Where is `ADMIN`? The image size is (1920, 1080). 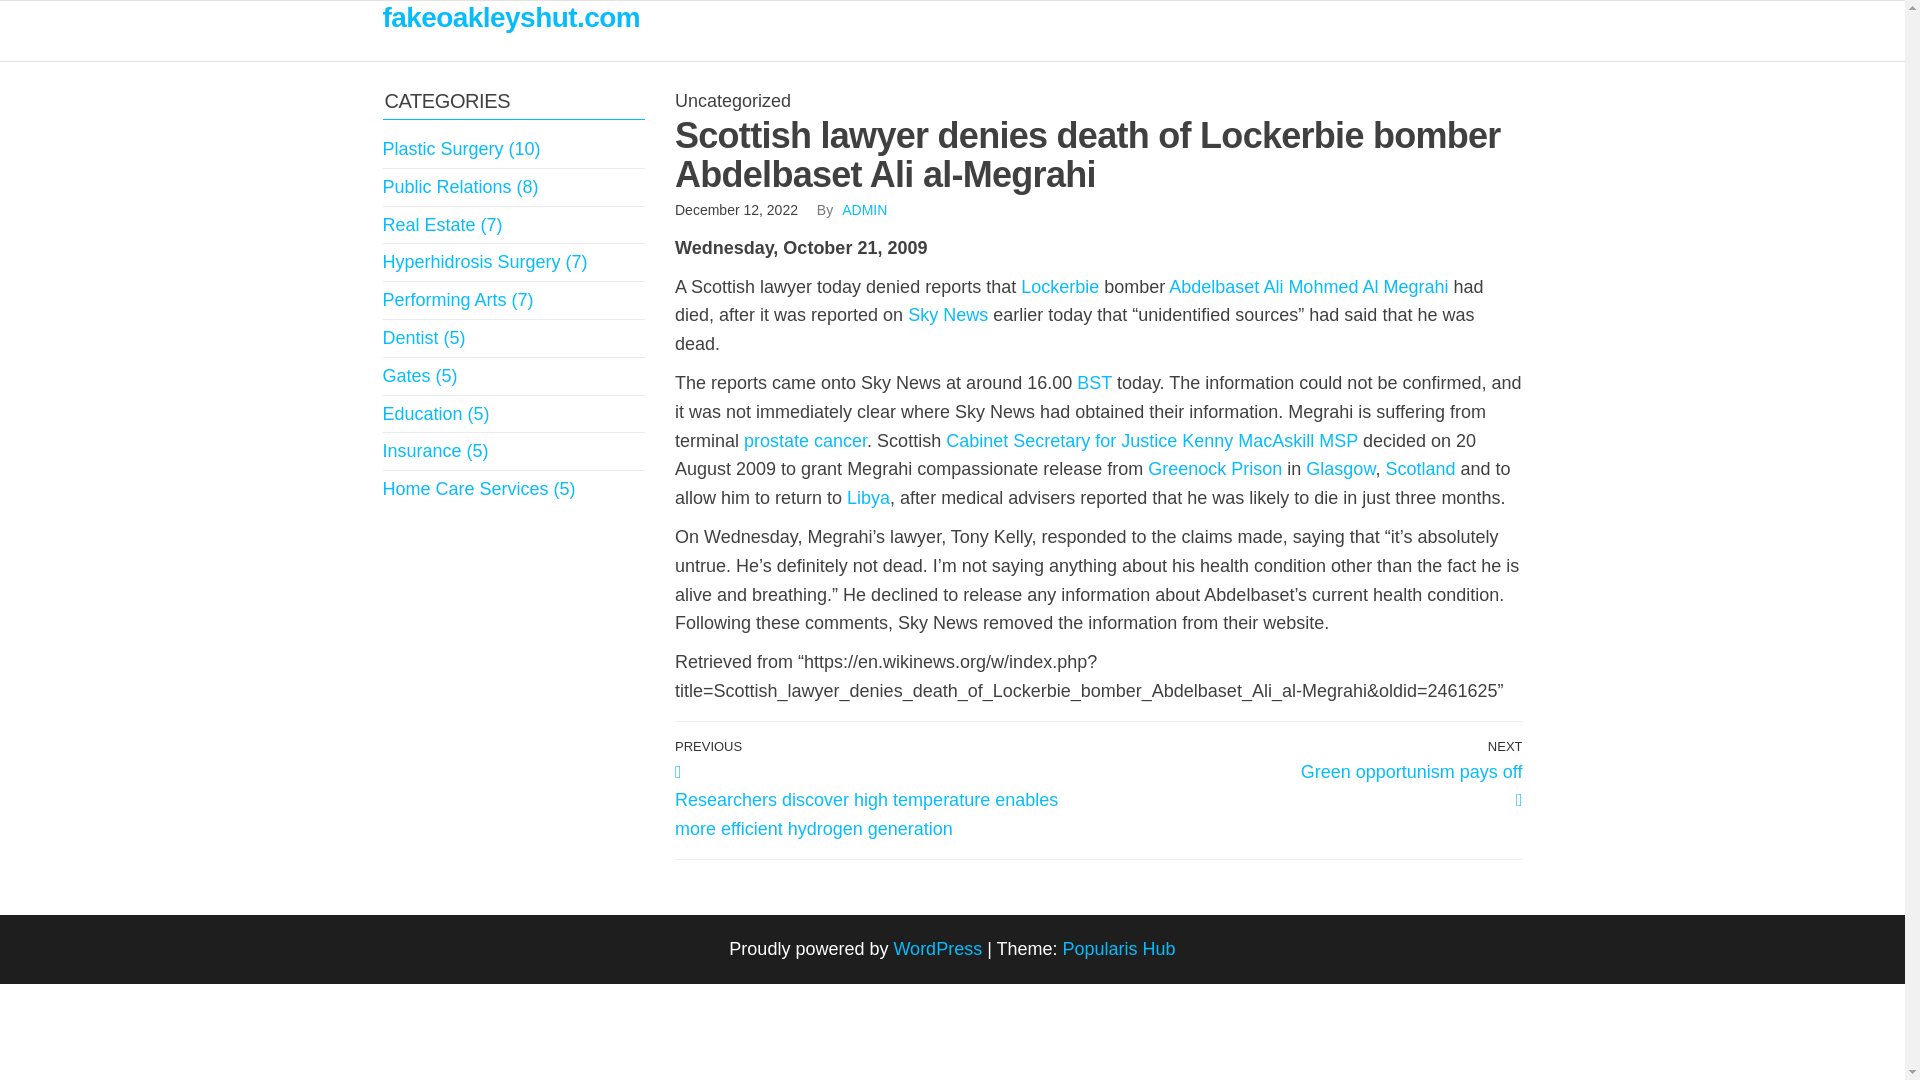
ADMIN is located at coordinates (864, 210).